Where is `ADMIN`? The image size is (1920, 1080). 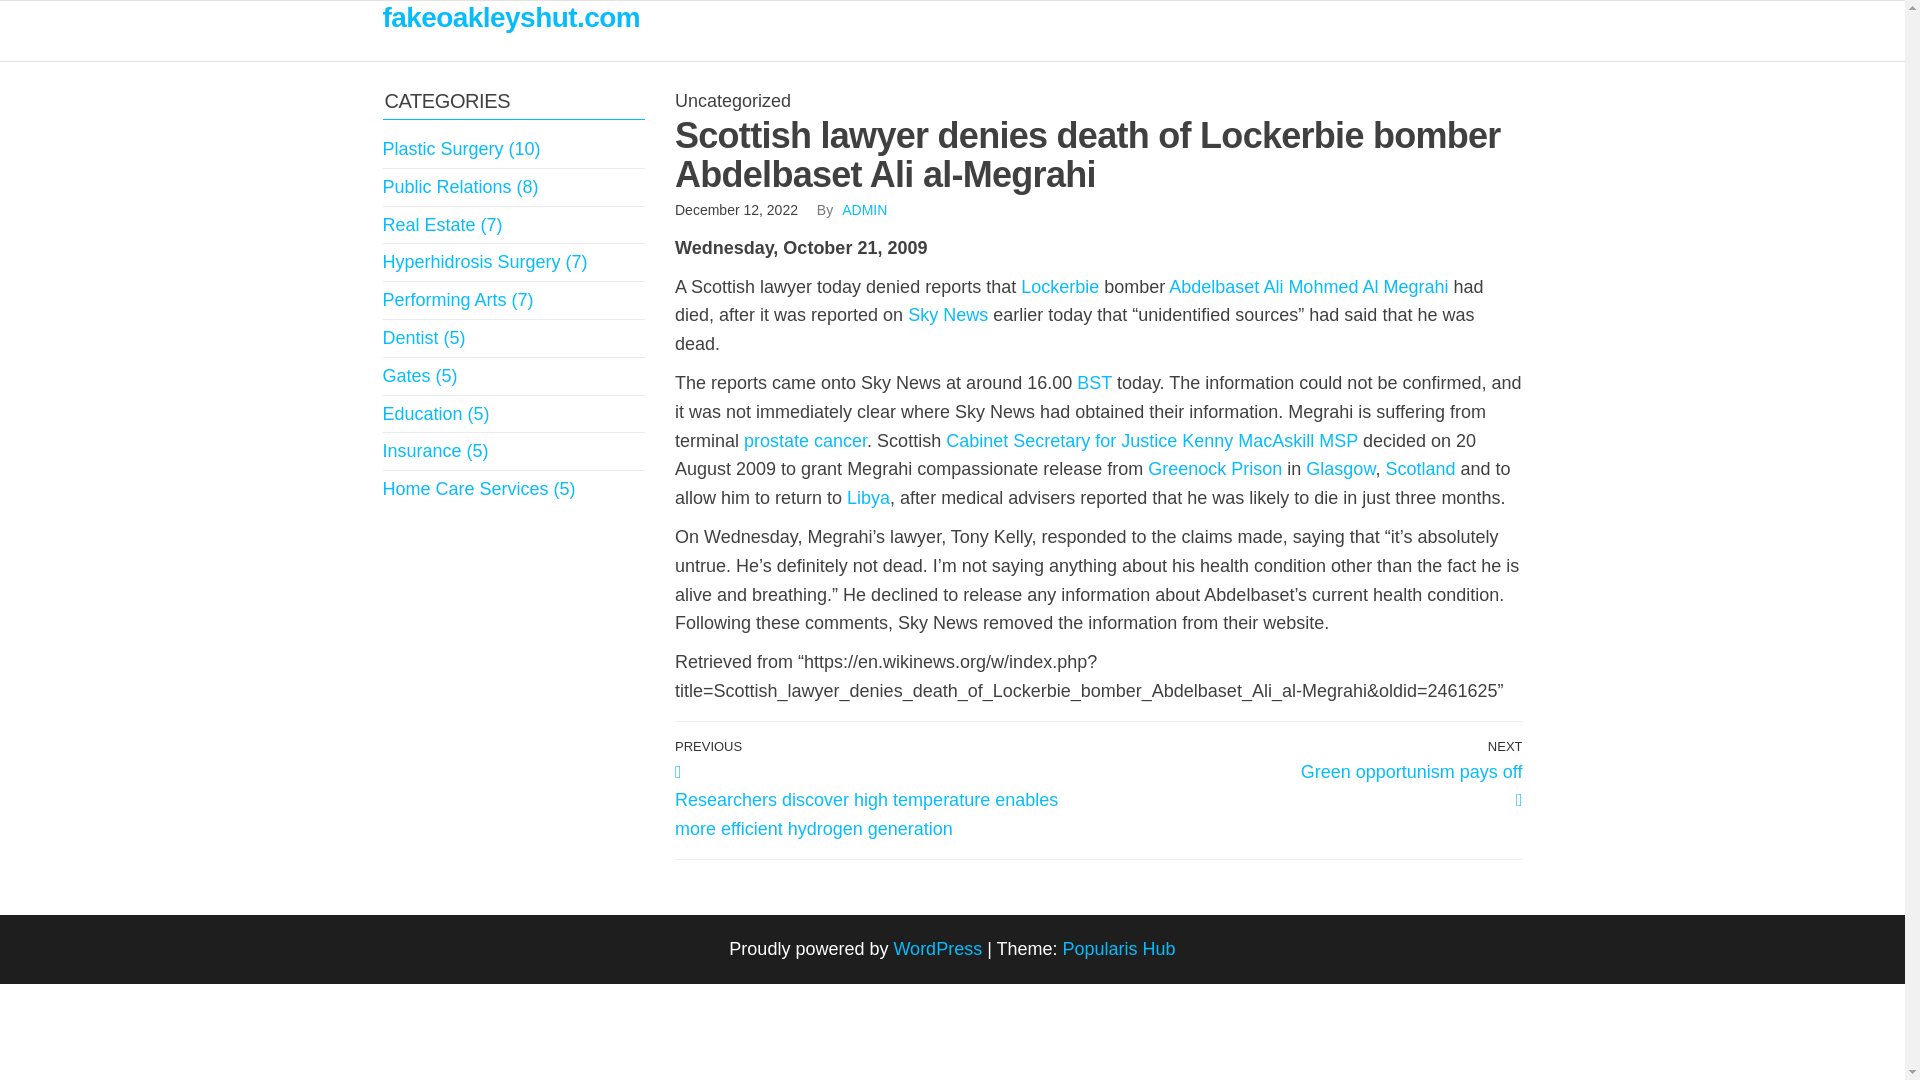
ADMIN is located at coordinates (864, 210).